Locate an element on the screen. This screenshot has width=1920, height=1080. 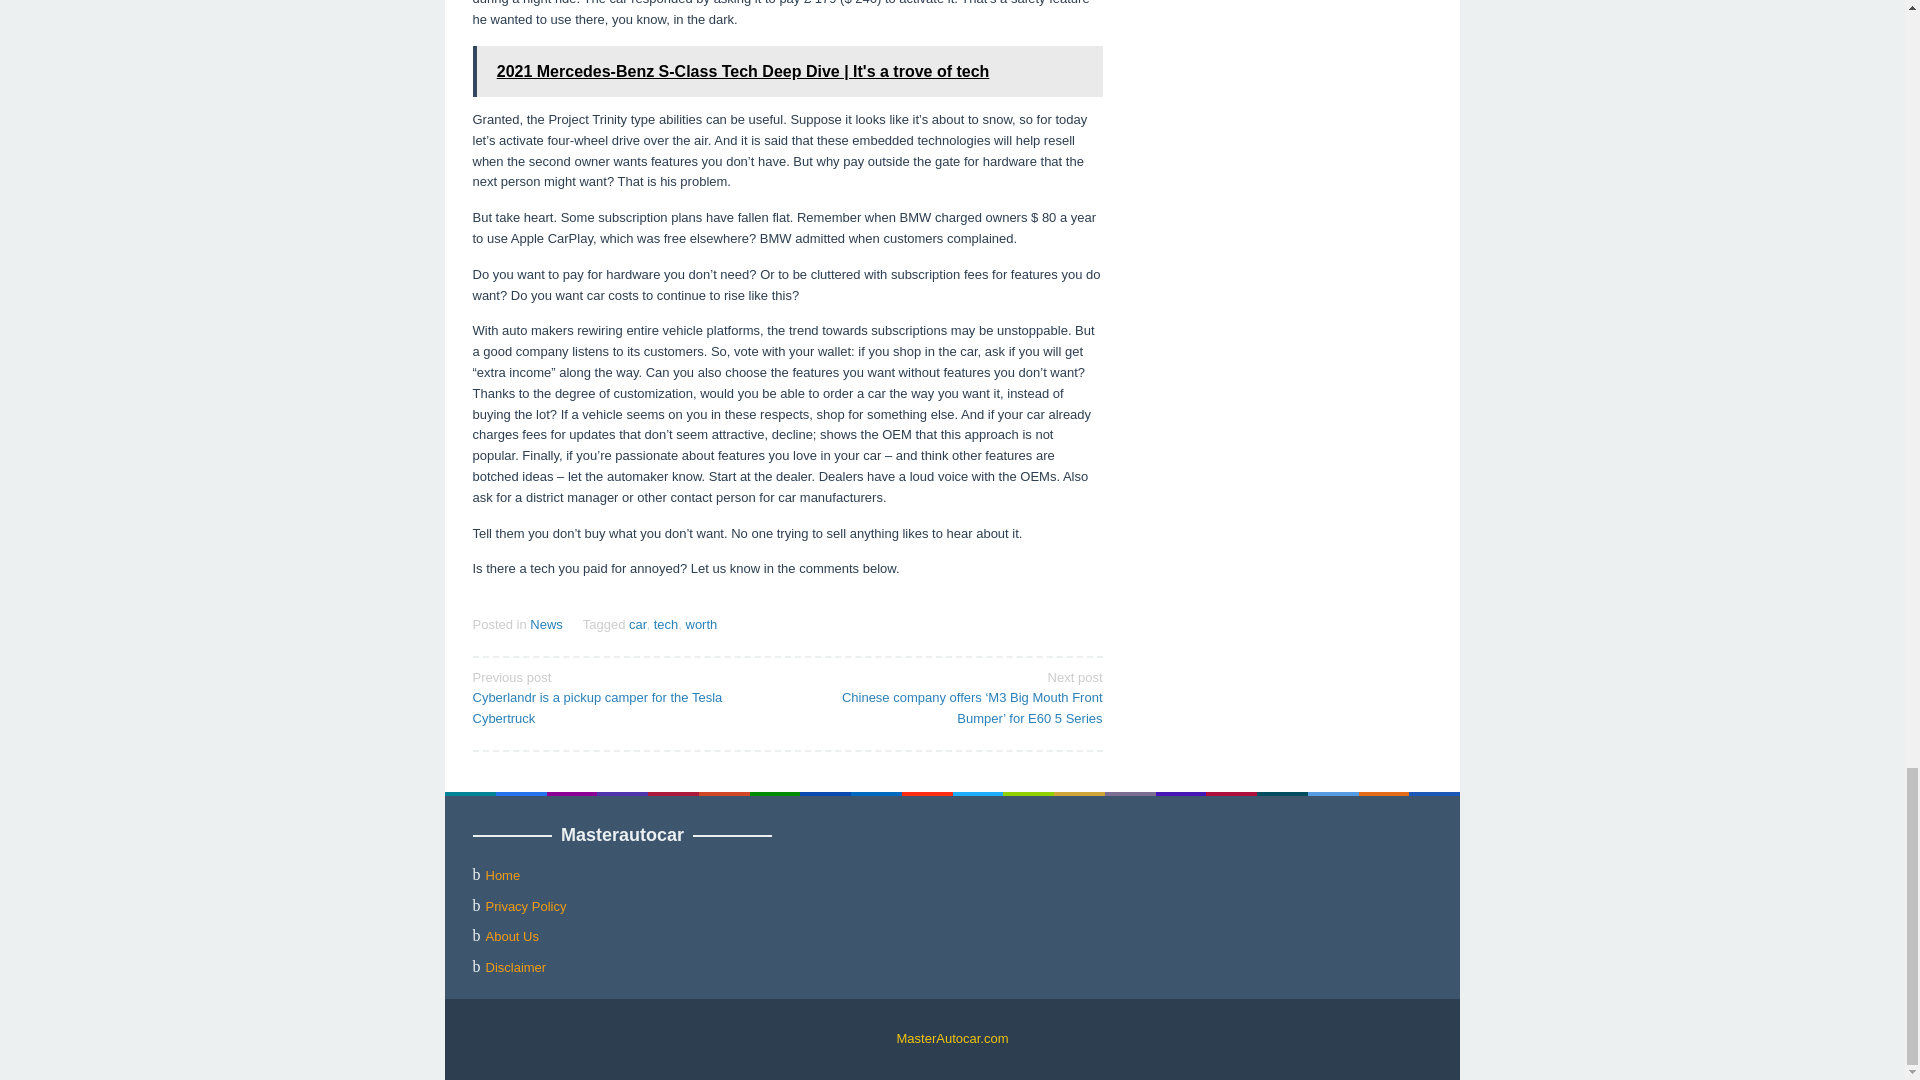
About Us is located at coordinates (512, 936).